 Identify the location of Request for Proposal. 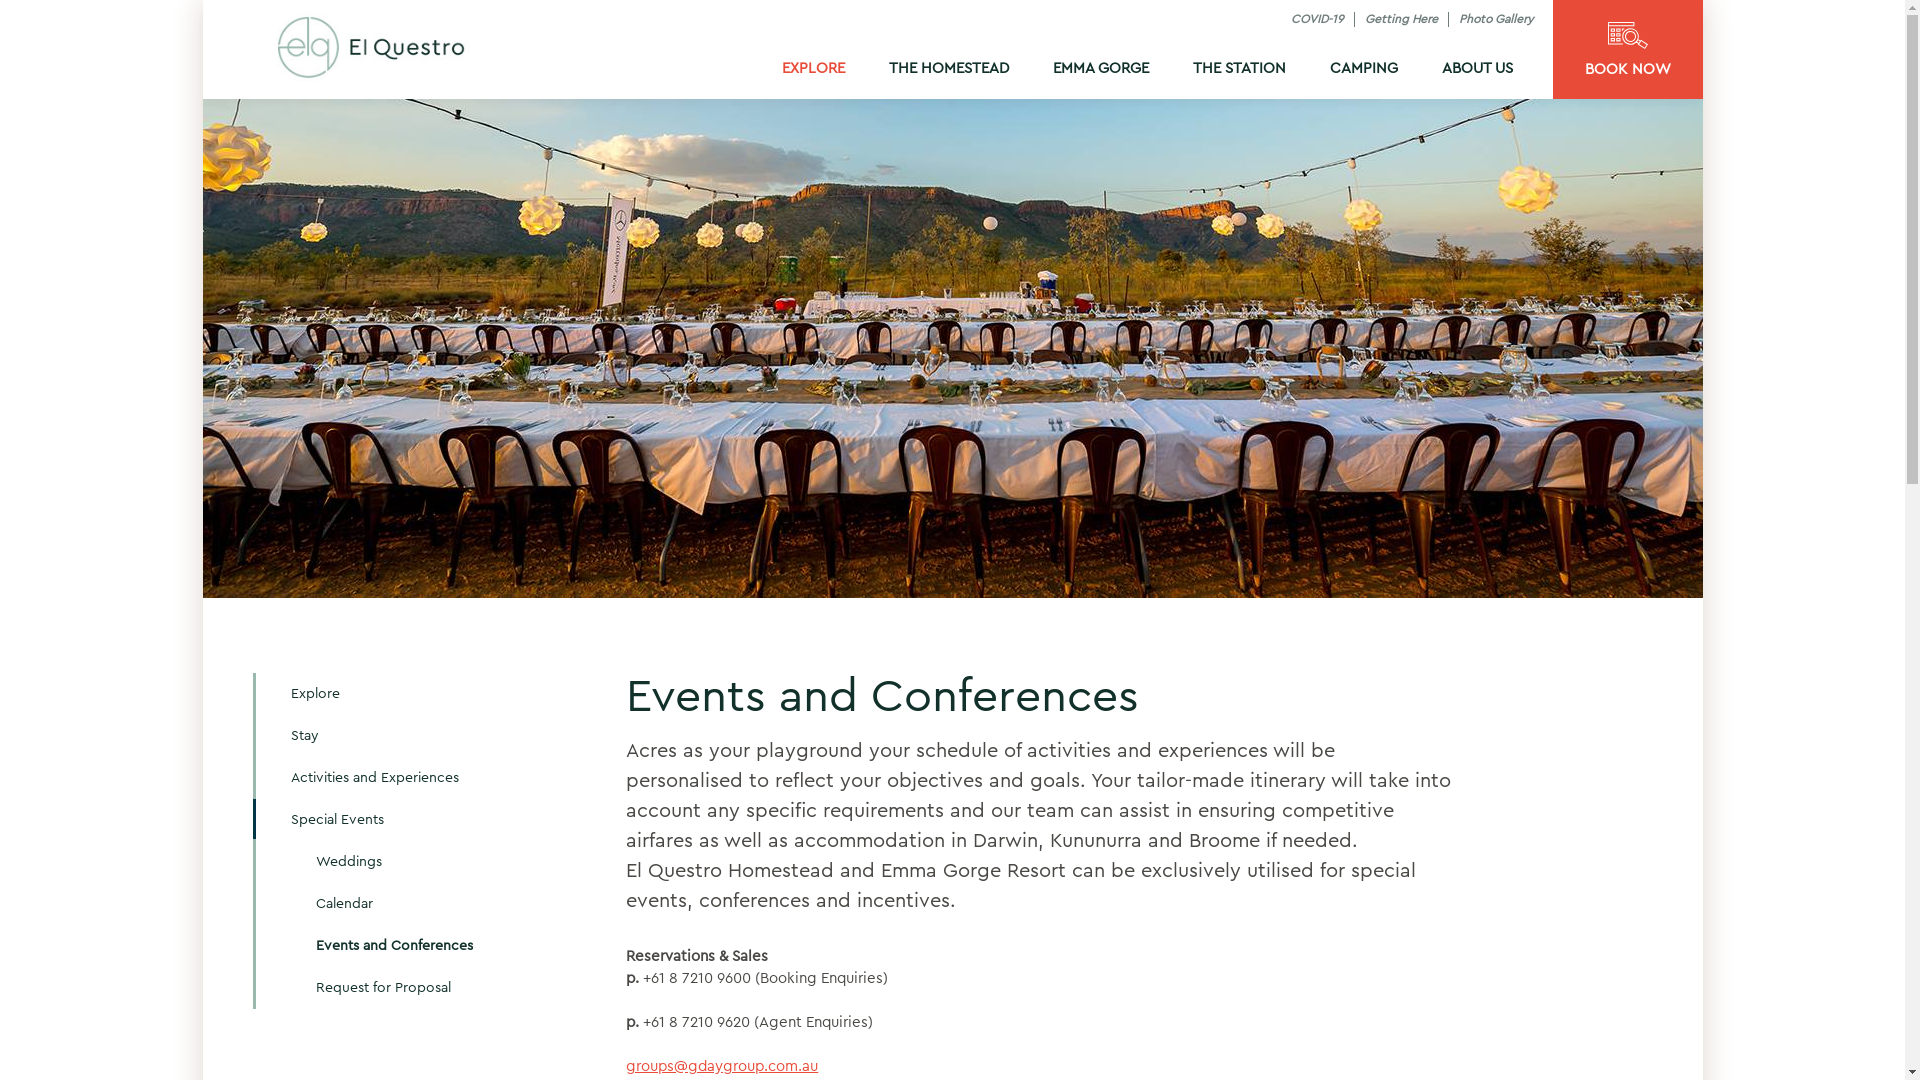
(423, 988).